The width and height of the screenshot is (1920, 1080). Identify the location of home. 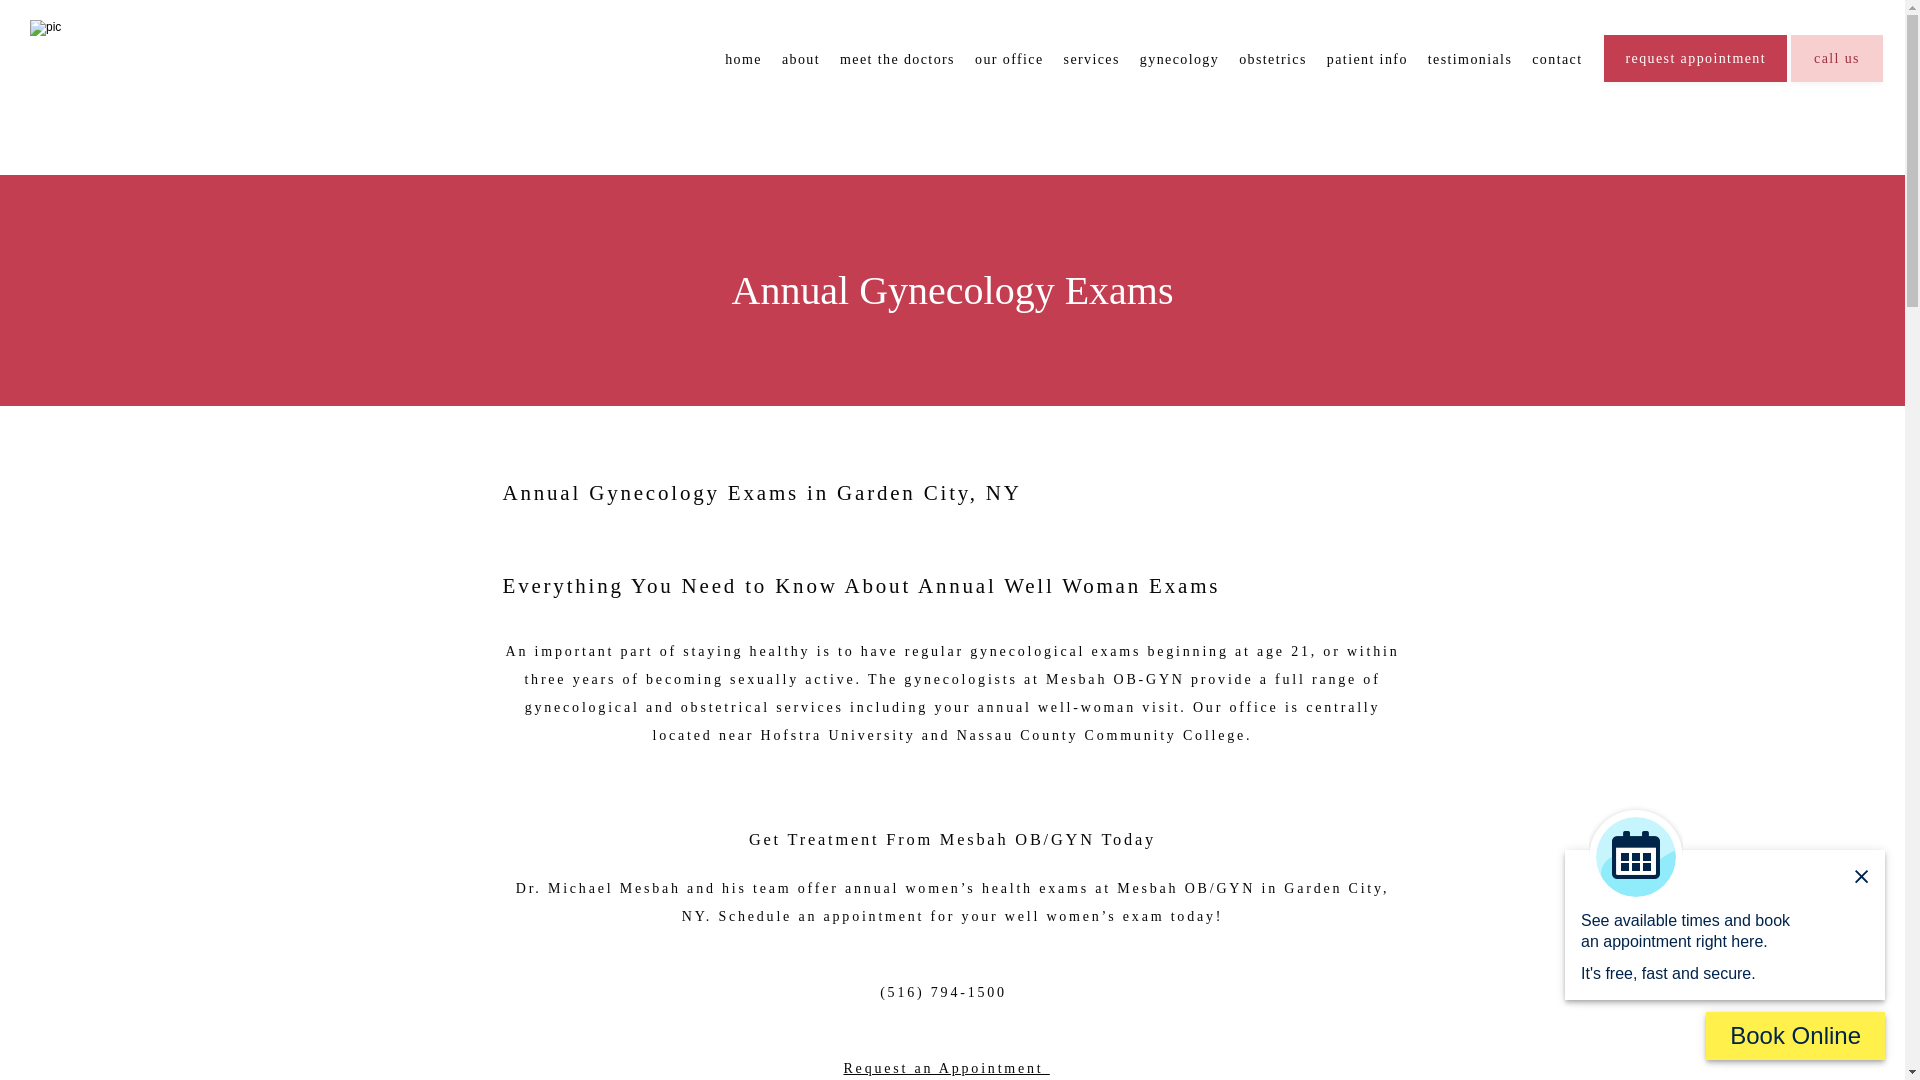
(744, 58).